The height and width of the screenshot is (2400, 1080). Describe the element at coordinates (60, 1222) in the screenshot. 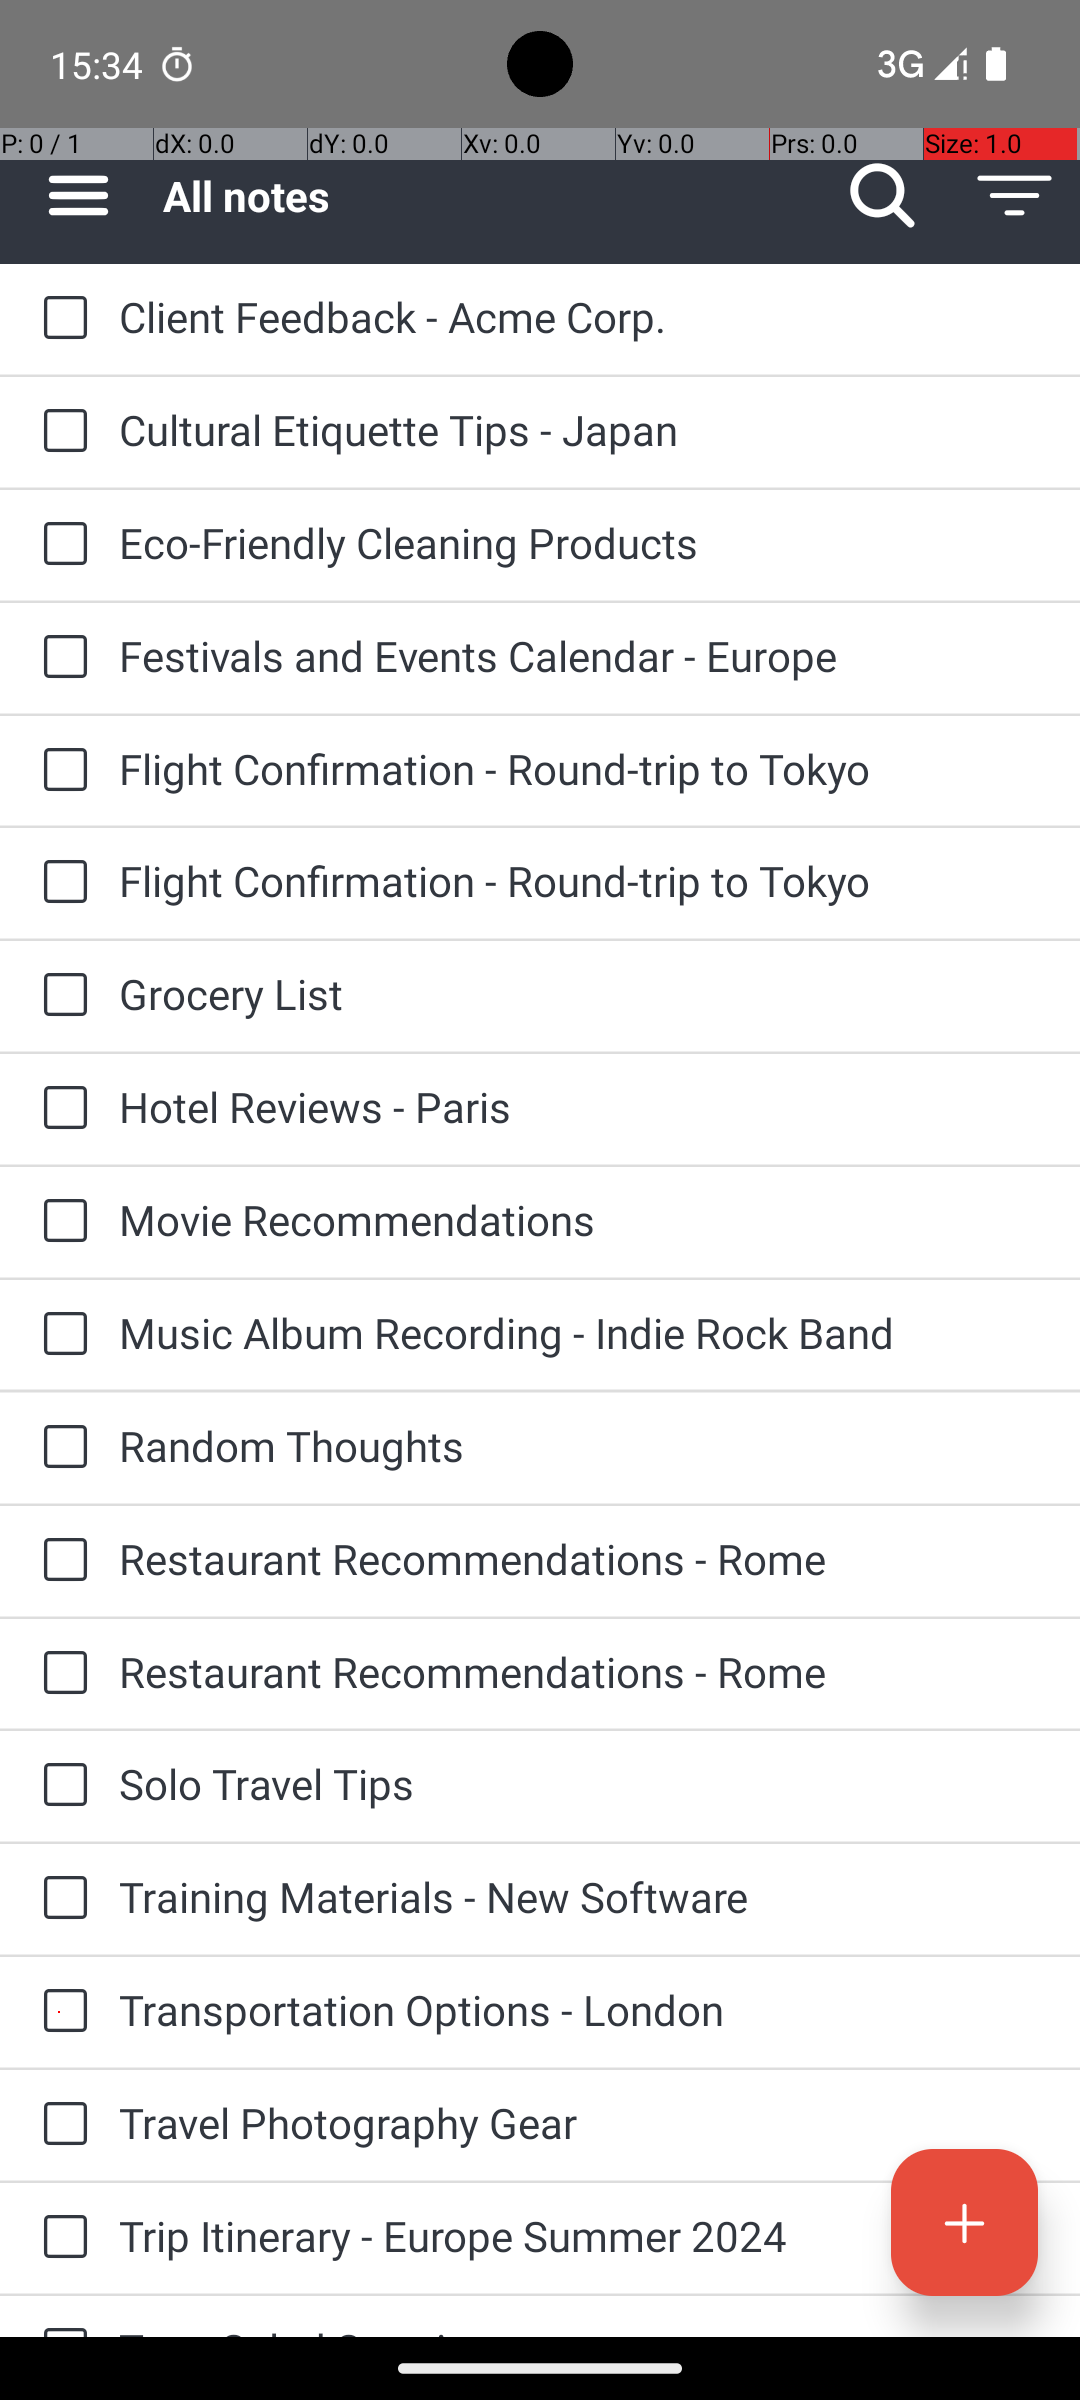

I see `to-do: Movie Recommendations` at that location.